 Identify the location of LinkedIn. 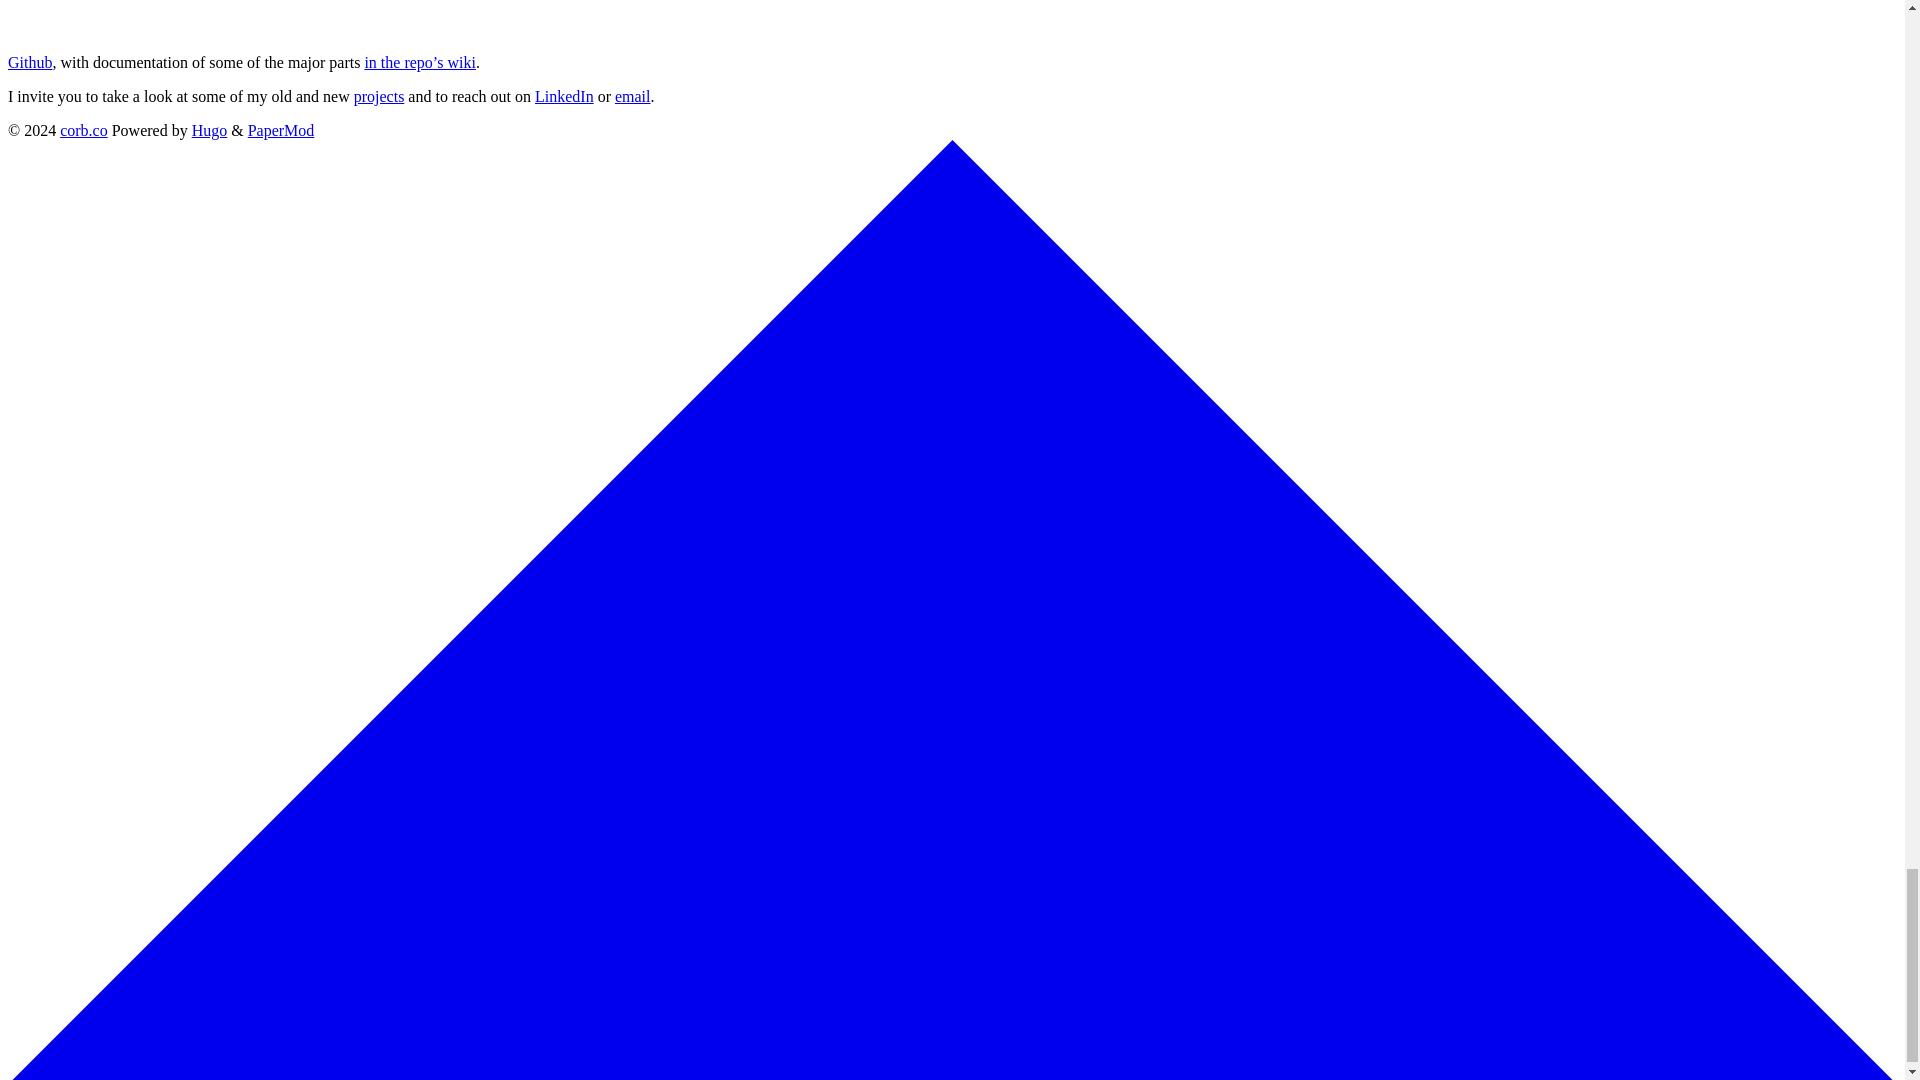
(564, 96).